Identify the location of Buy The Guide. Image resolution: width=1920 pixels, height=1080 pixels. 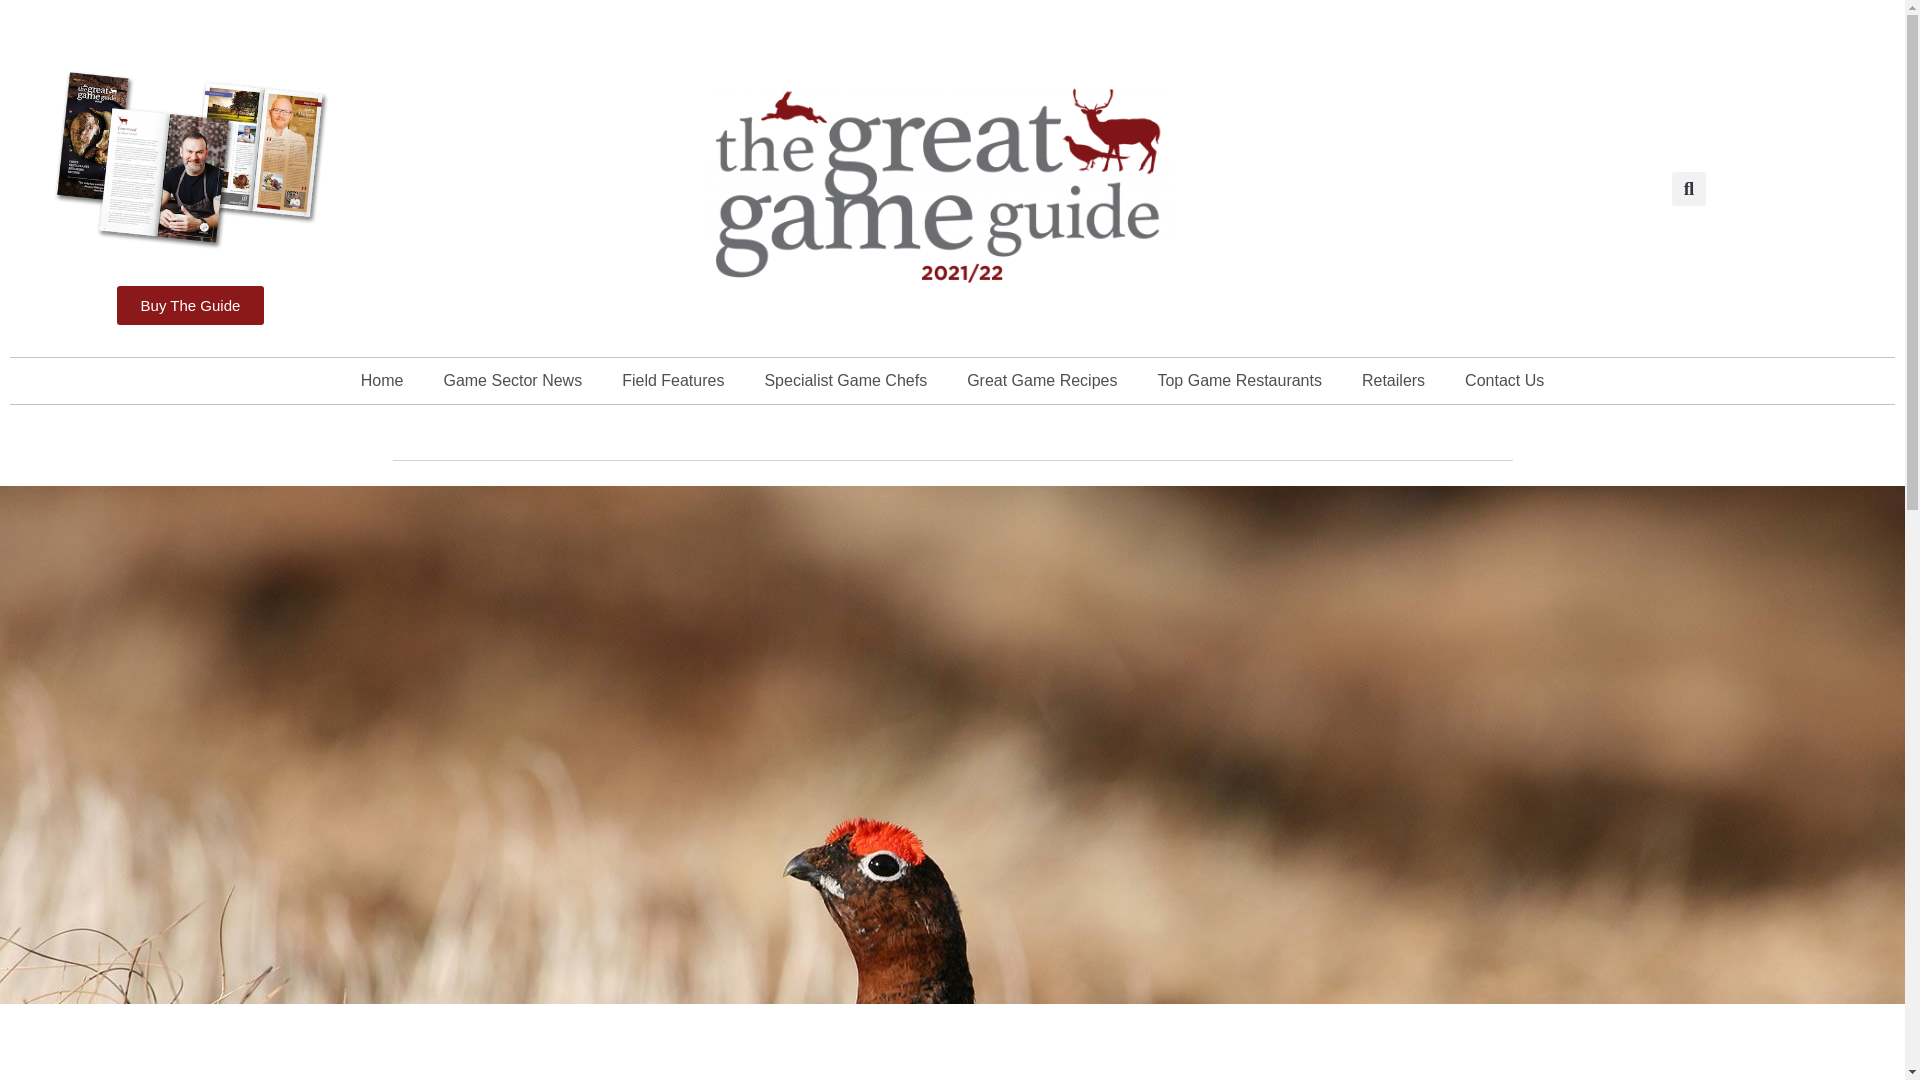
(190, 306).